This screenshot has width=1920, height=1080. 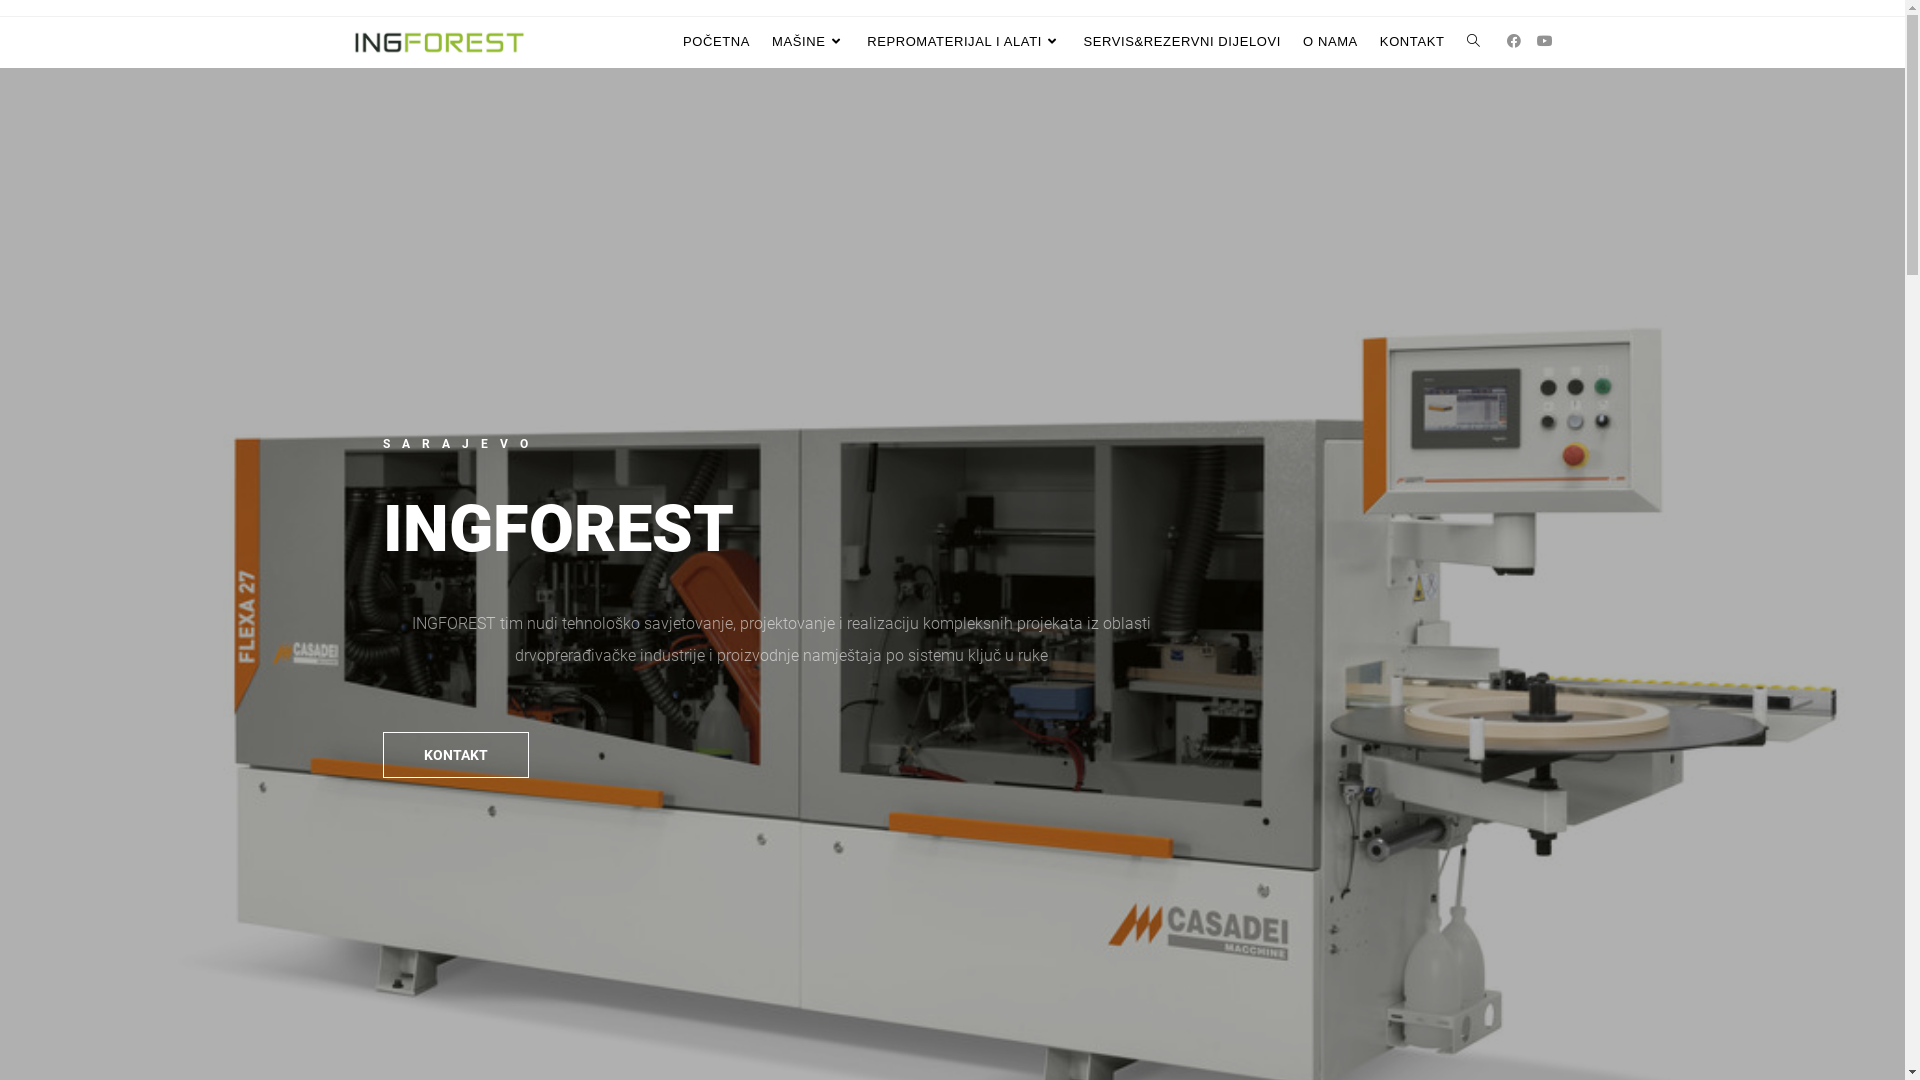 I want to click on SERVIS&REZERVNI DIJELOVI, so click(x=1182, y=42).